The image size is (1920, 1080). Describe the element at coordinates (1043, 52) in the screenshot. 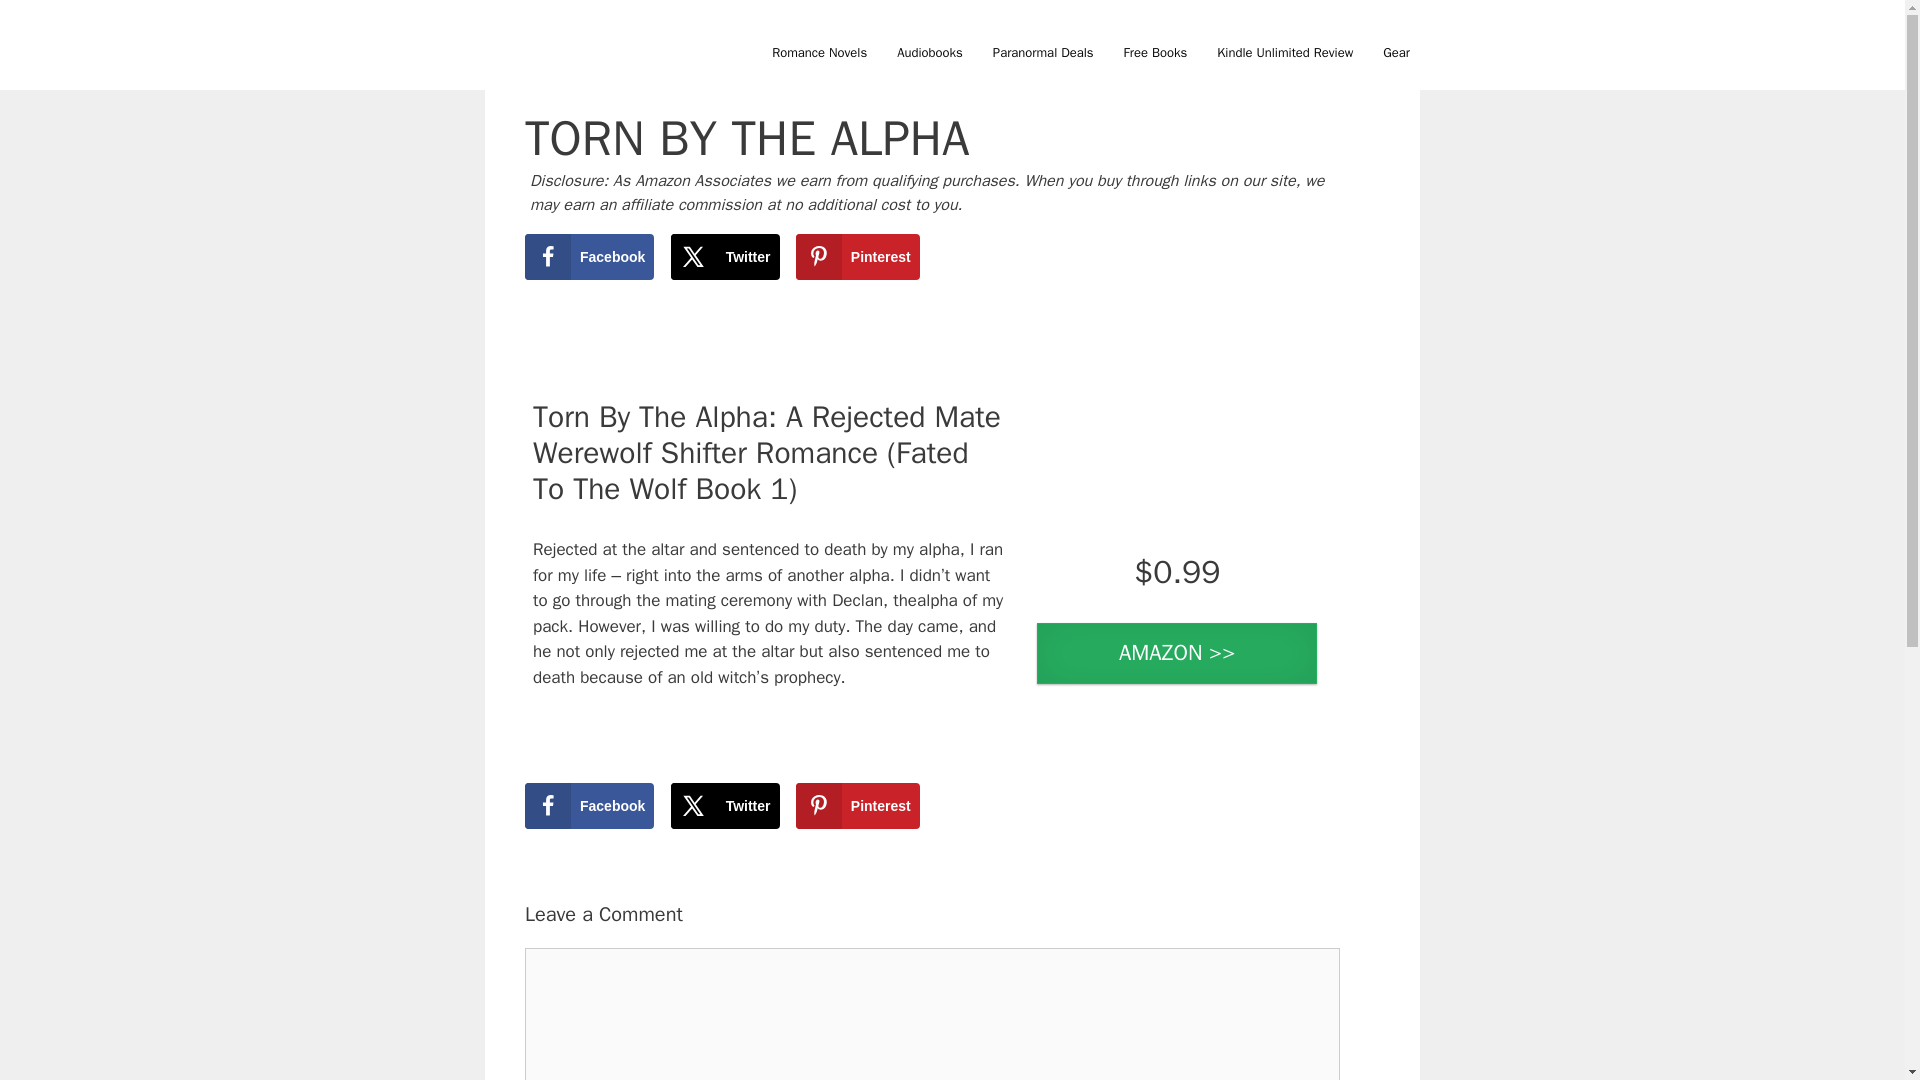

I see `Paranormal Deals` at that location.